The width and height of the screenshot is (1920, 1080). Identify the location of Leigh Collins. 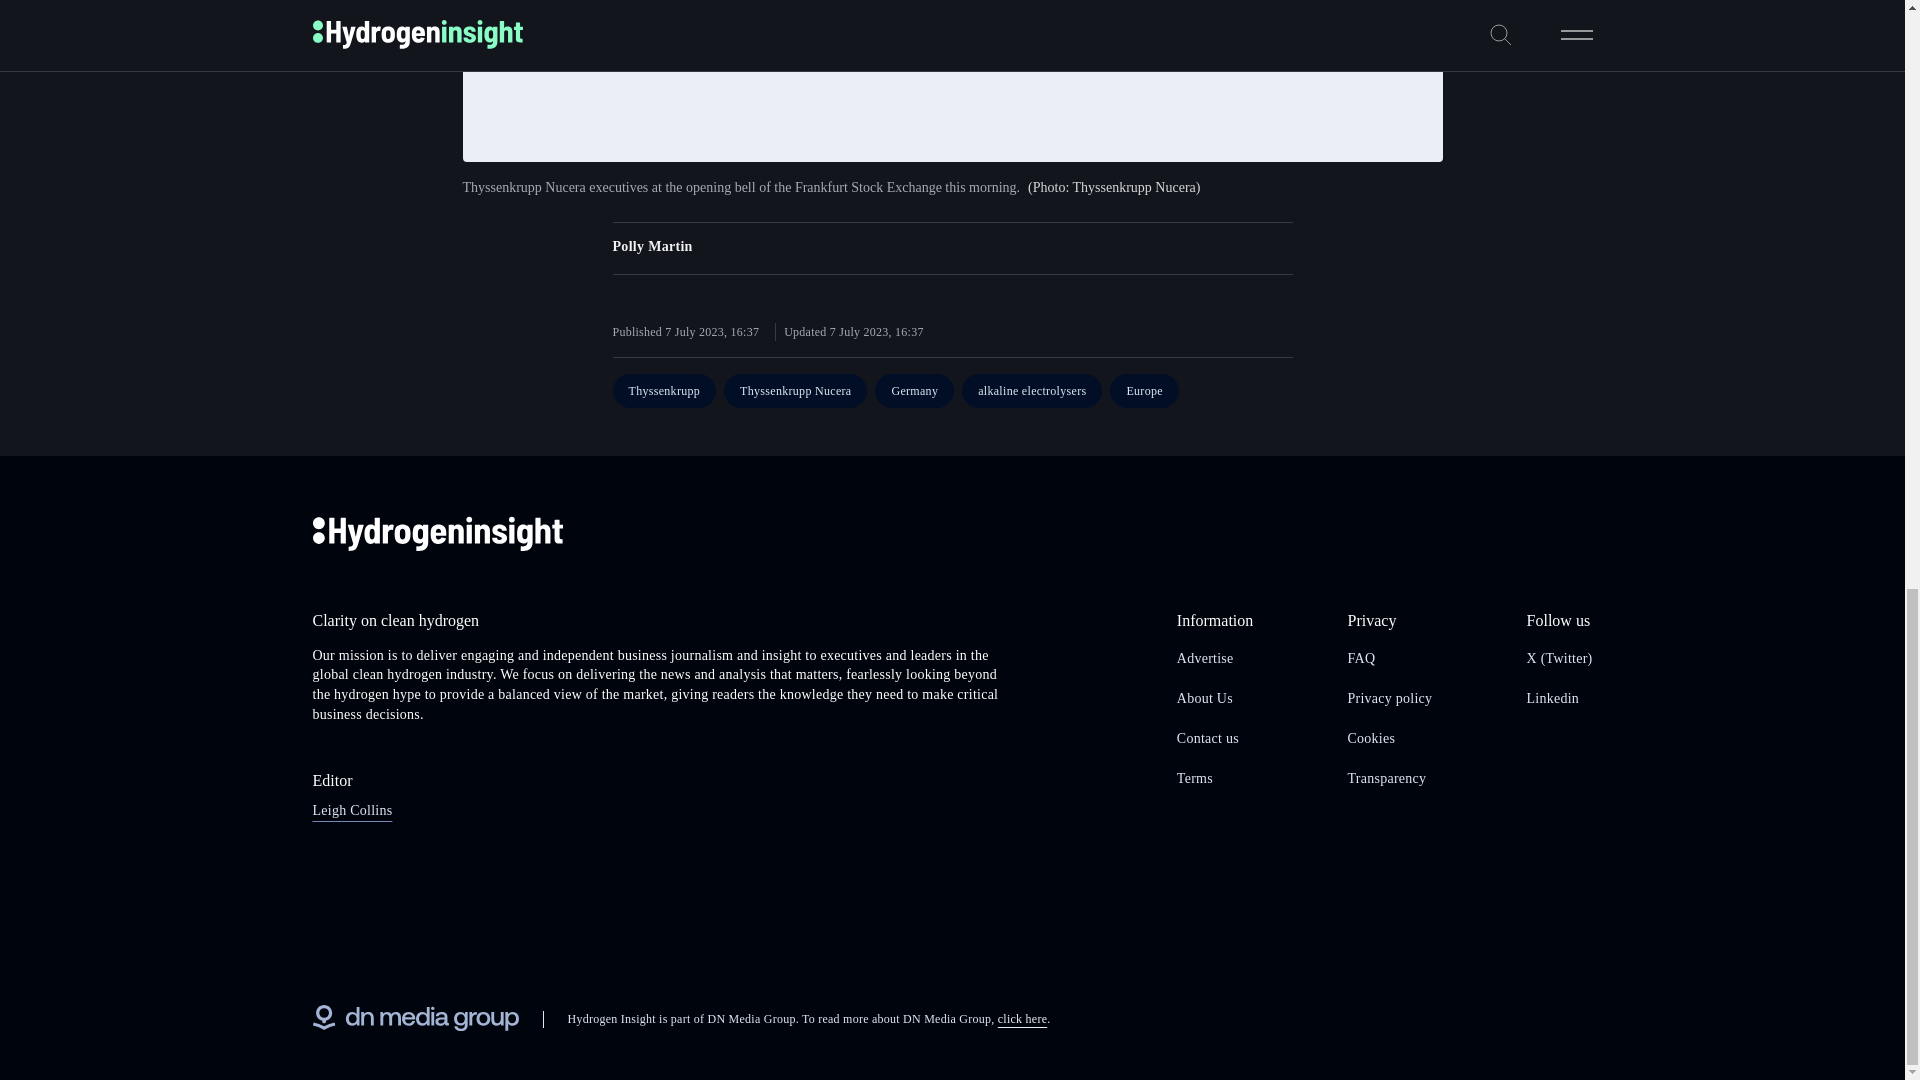
(351, 810).